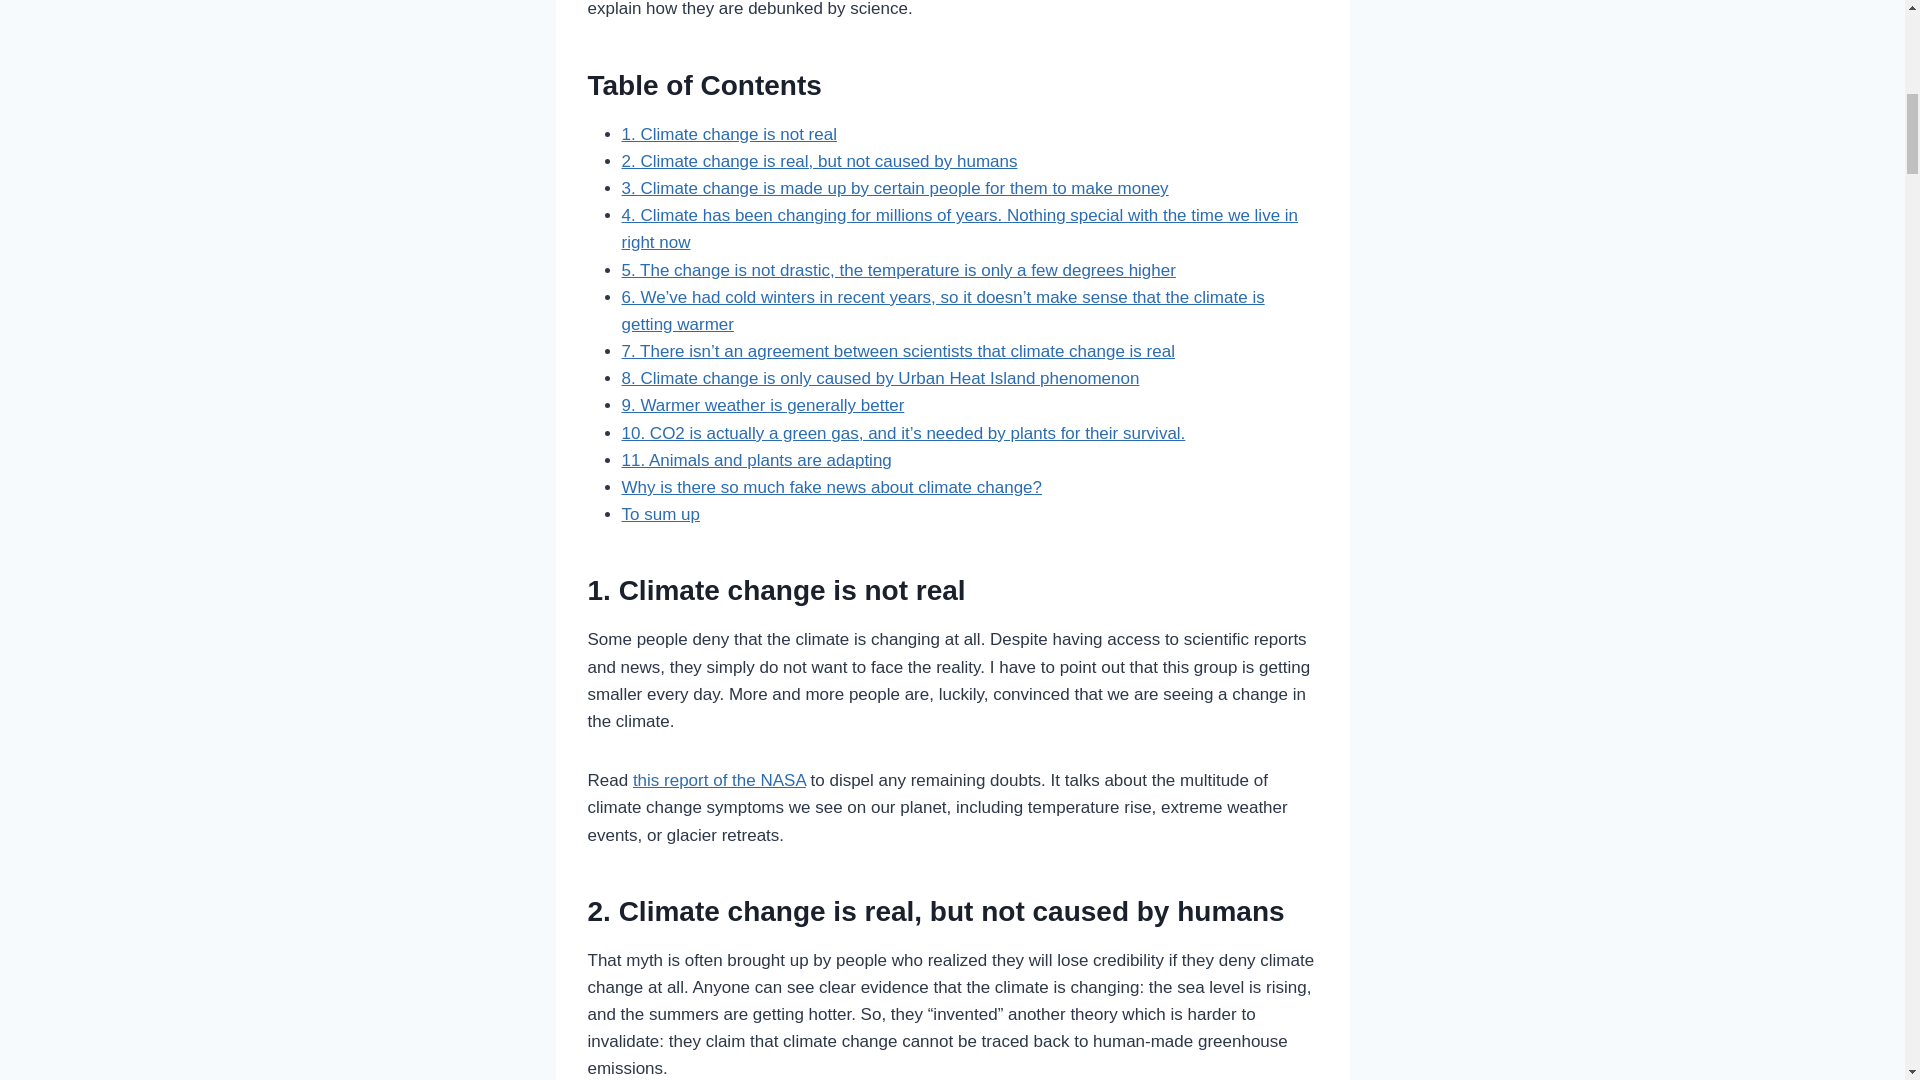 This screenshot has height=1080, width=1920. Describe the element at coordinates (763, 405) in the screenshot. I see `9. Warmer weather is generally better` at that location.